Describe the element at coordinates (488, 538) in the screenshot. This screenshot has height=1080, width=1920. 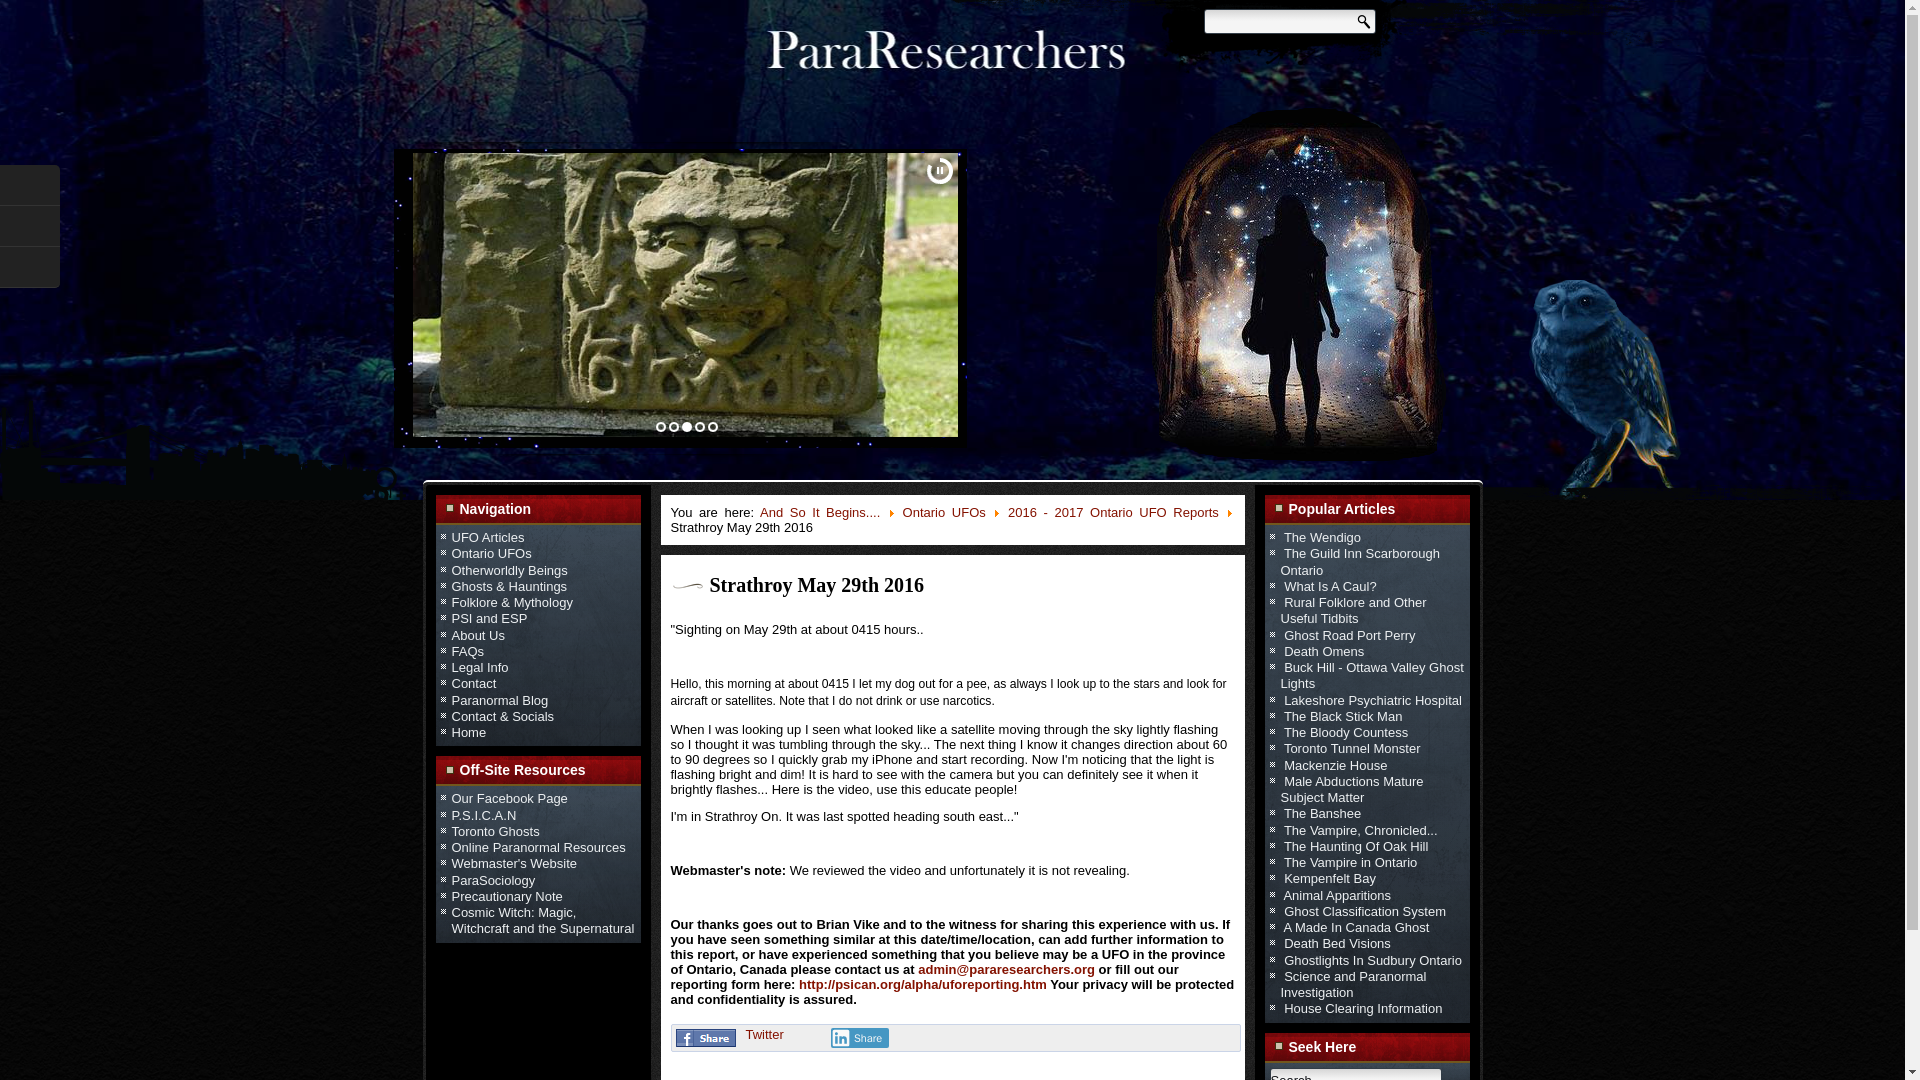
I see `UFO Articles` at that location.